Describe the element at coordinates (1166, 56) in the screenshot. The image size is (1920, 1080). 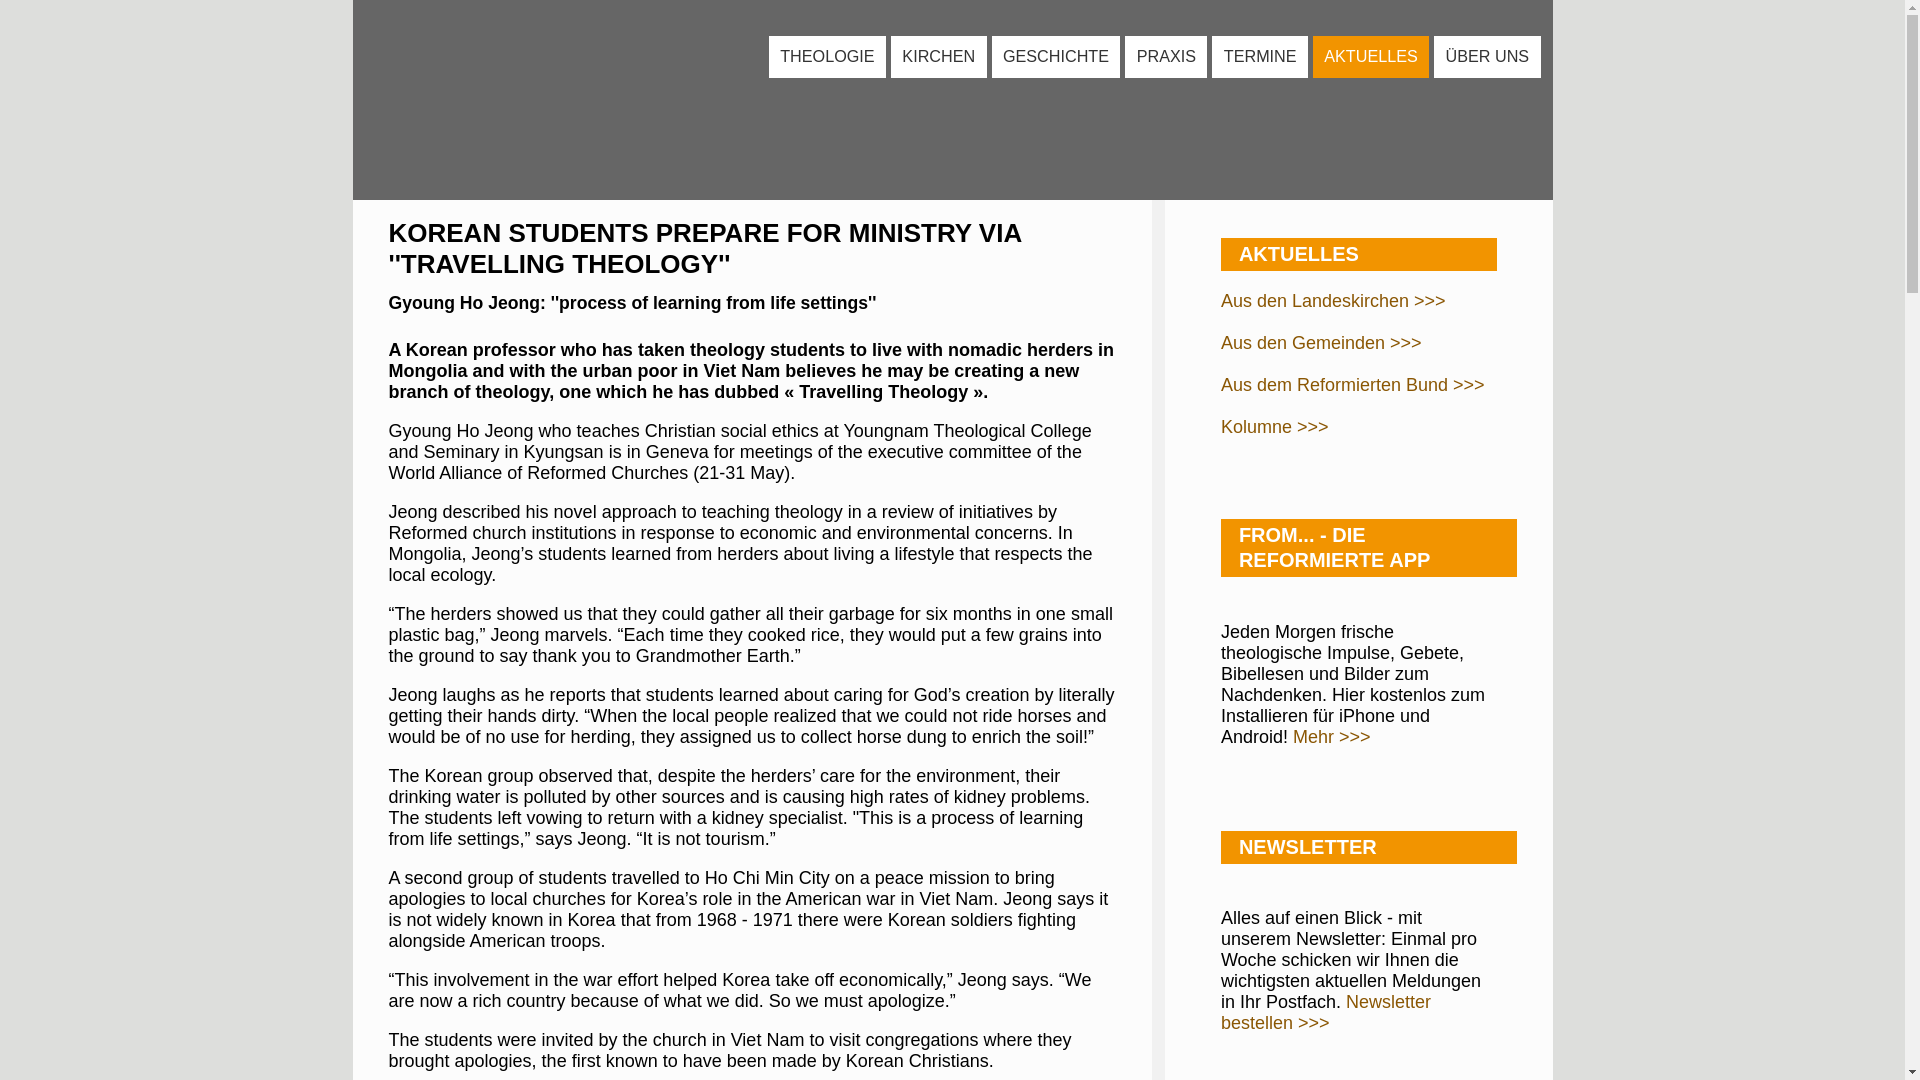
I see `PRAXIS` at that location.